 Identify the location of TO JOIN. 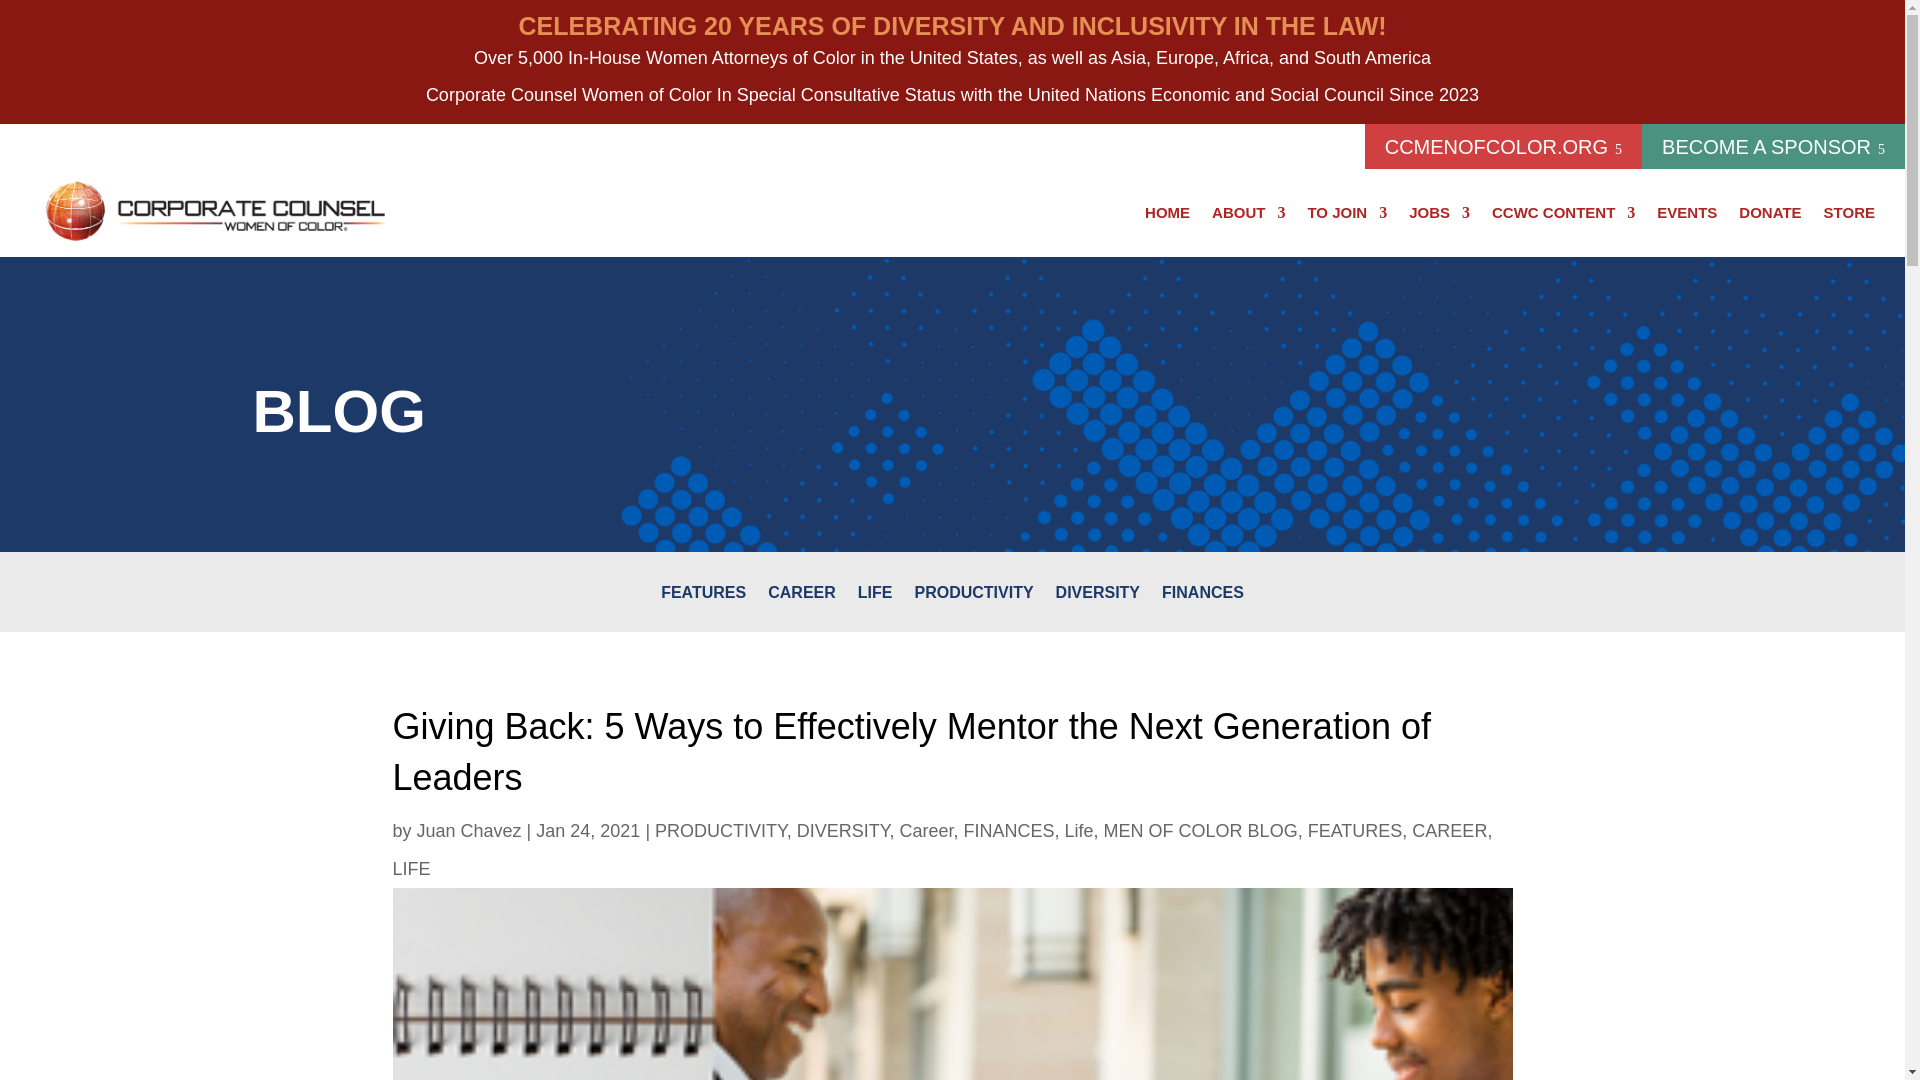
(1346, 212).